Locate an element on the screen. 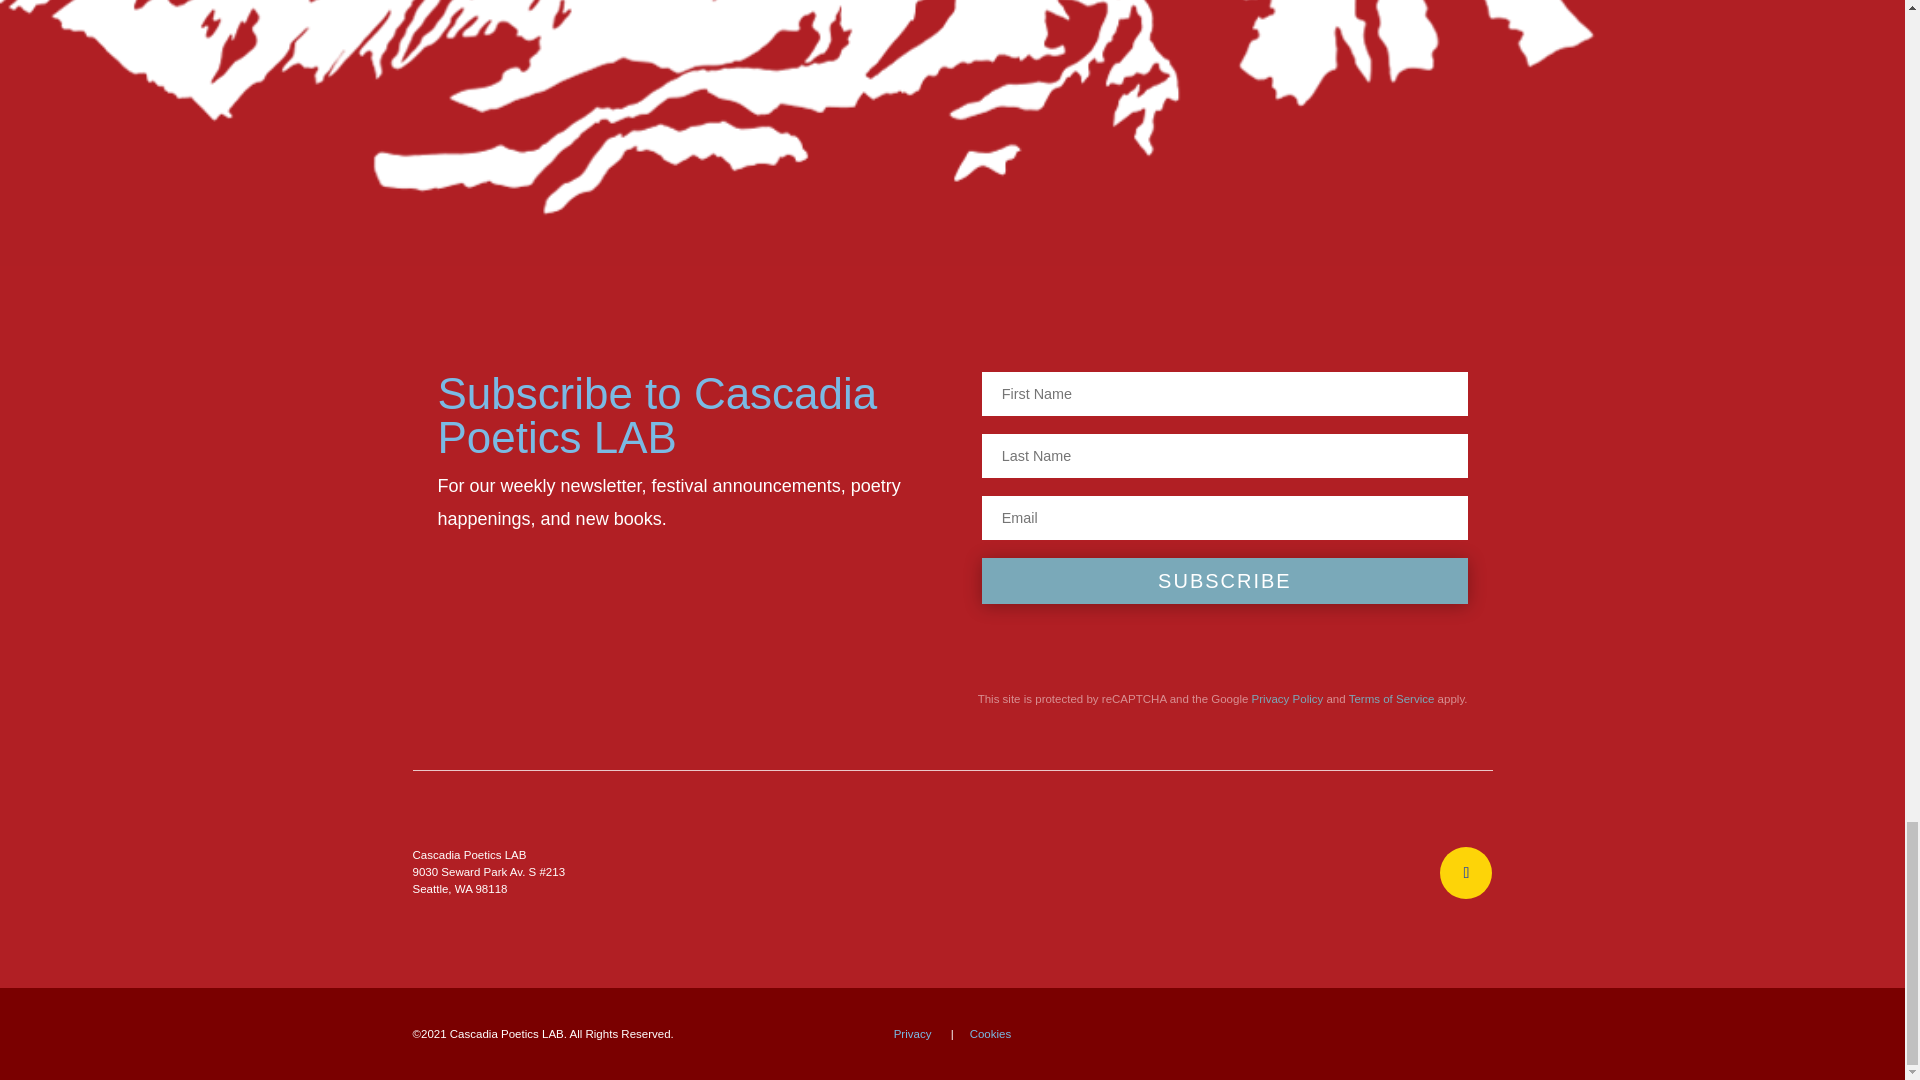  Follow on Facebook is located at coordinates (1466, 872).